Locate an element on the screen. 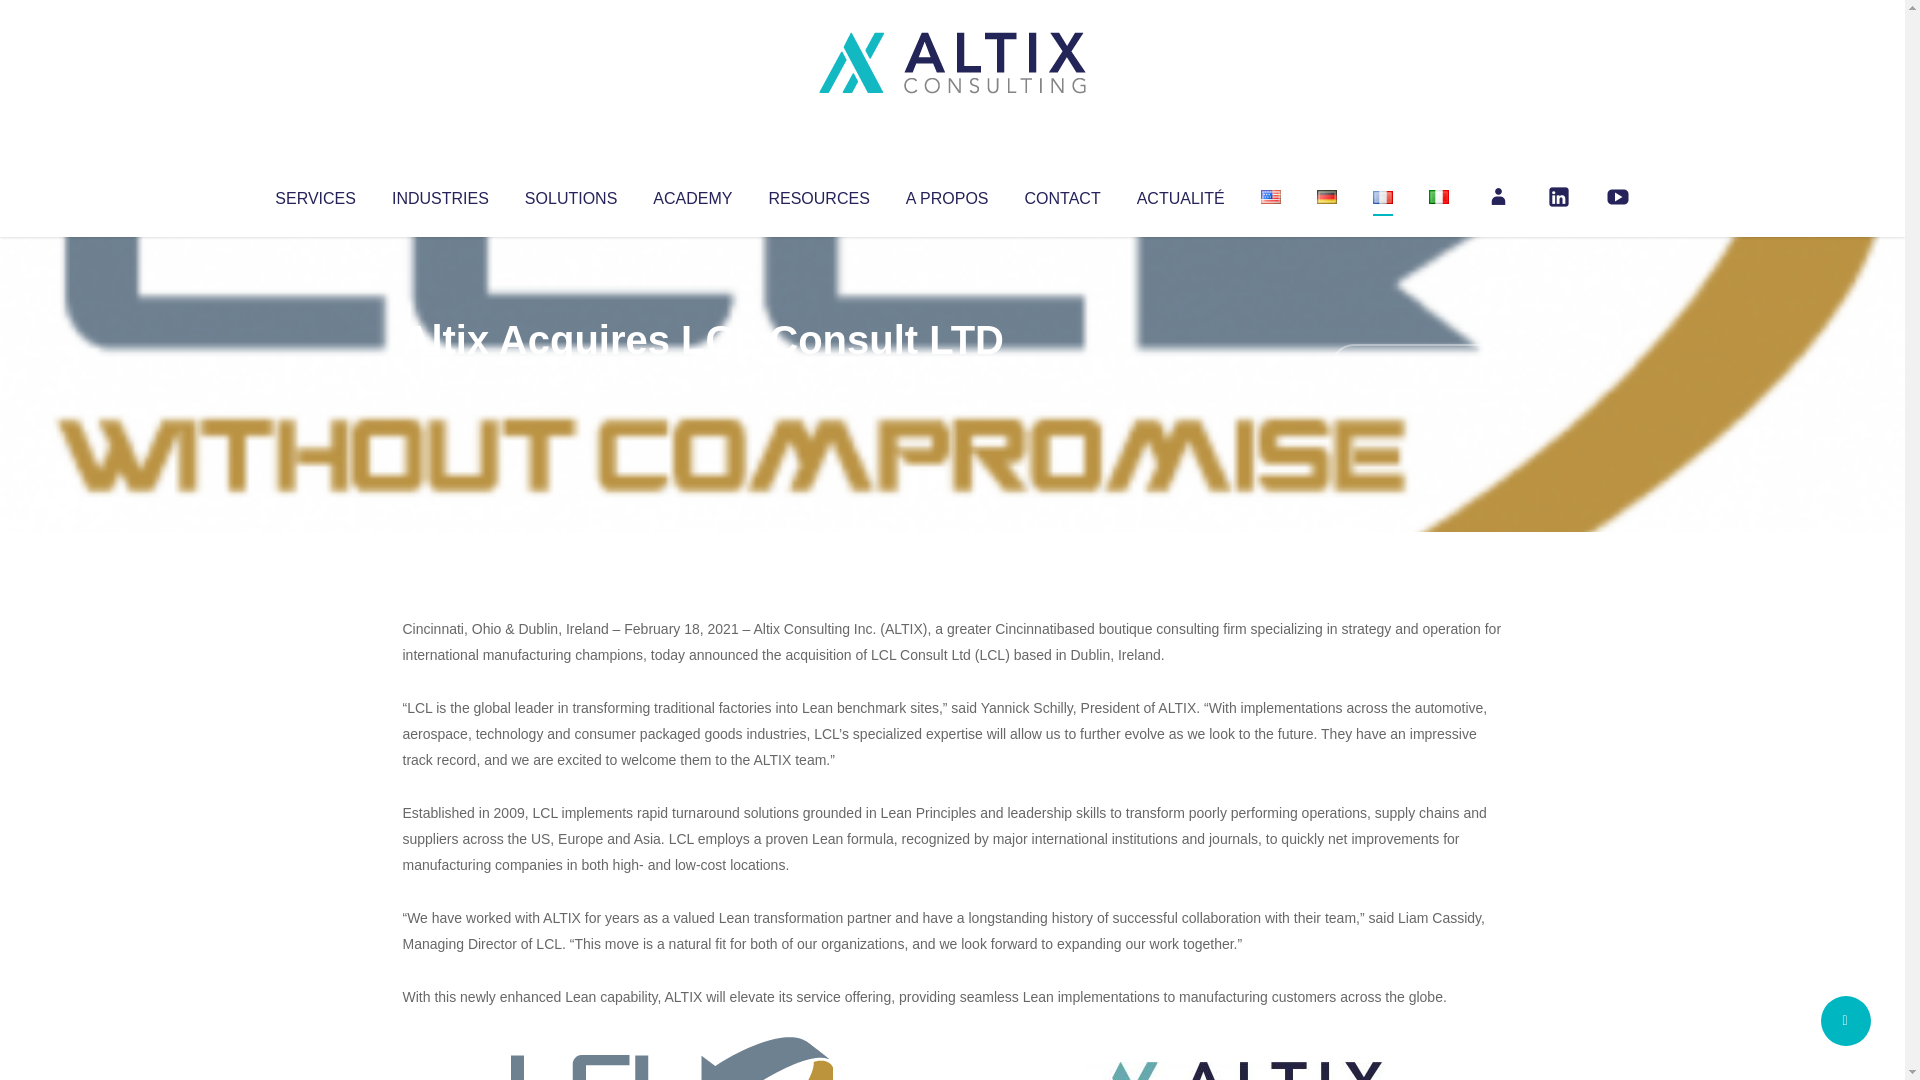 The image size is (1920, 1080). SOLUTIONS is located at coordinates (570, 194).